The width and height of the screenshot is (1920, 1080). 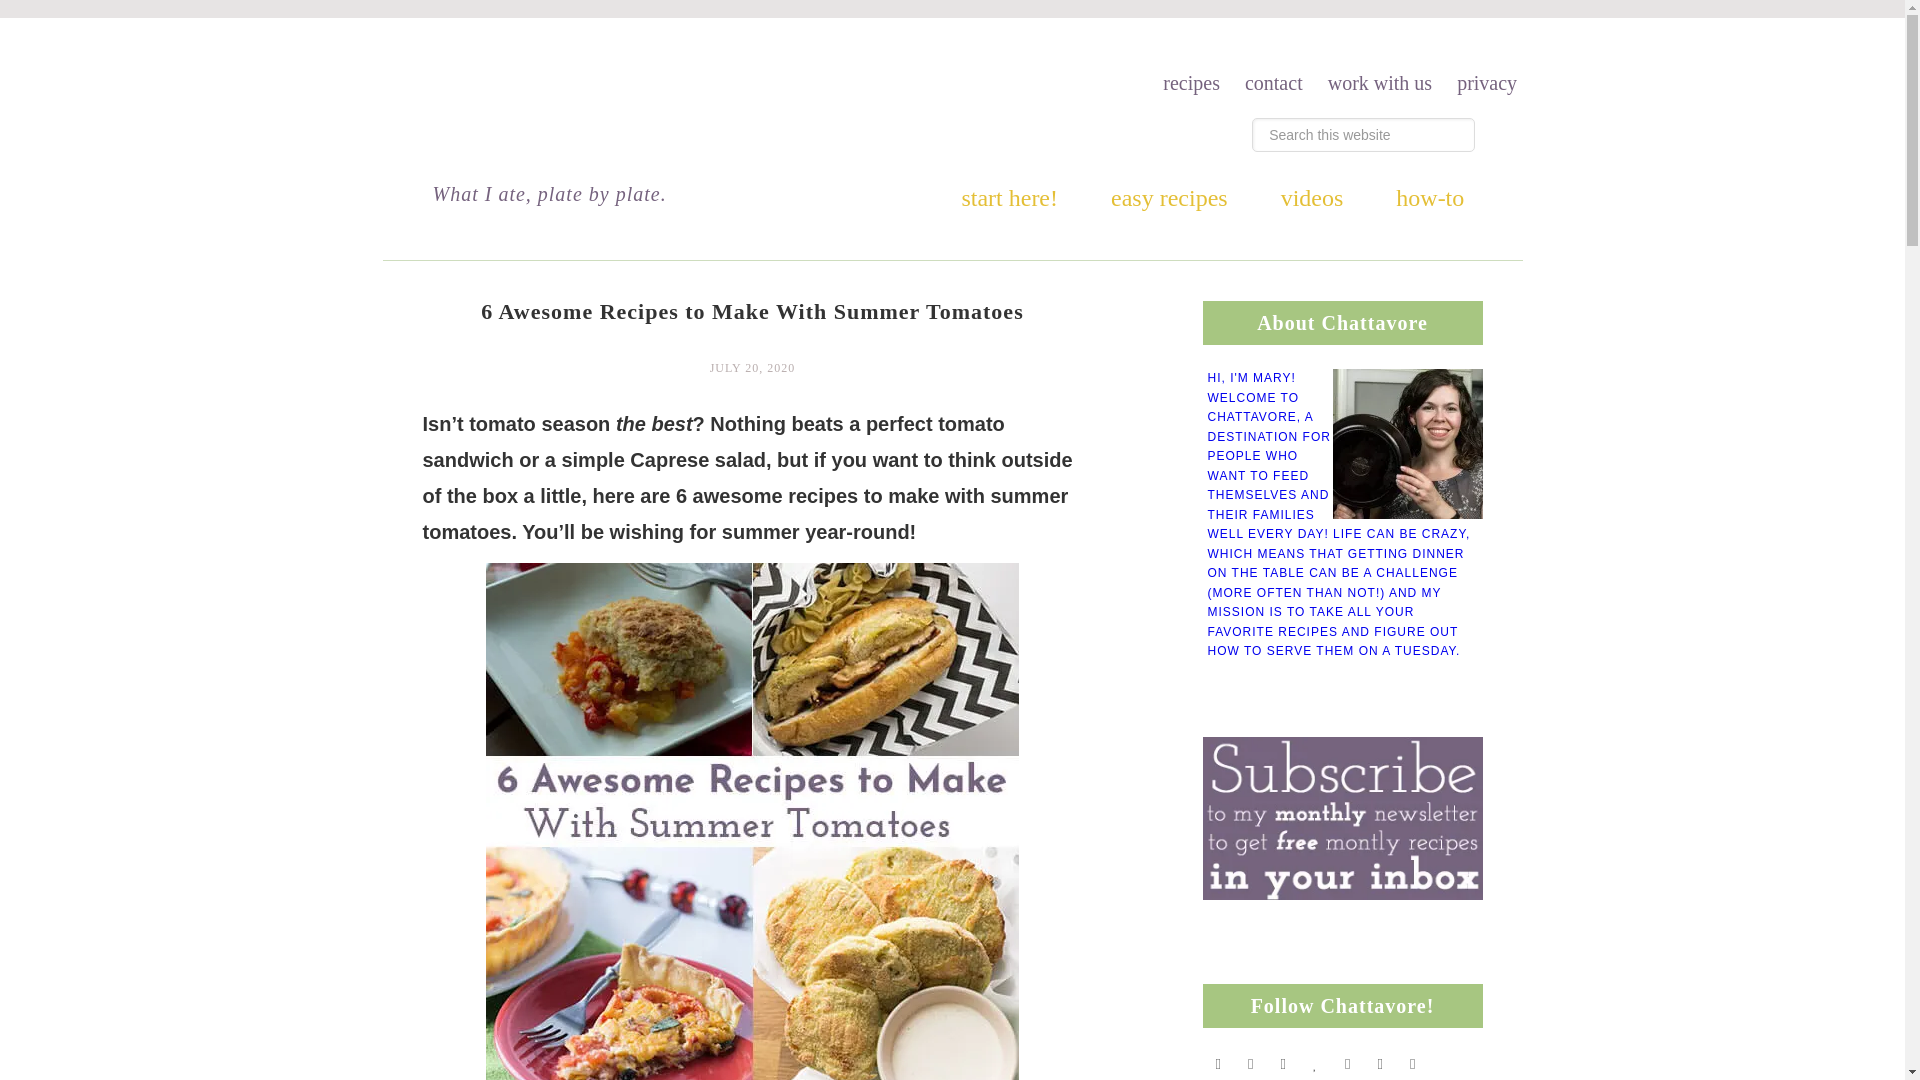 What do you see at coordinates (1379, 1063) in the screenshot?
I see `Email` at bounding box center [1379, 1063].